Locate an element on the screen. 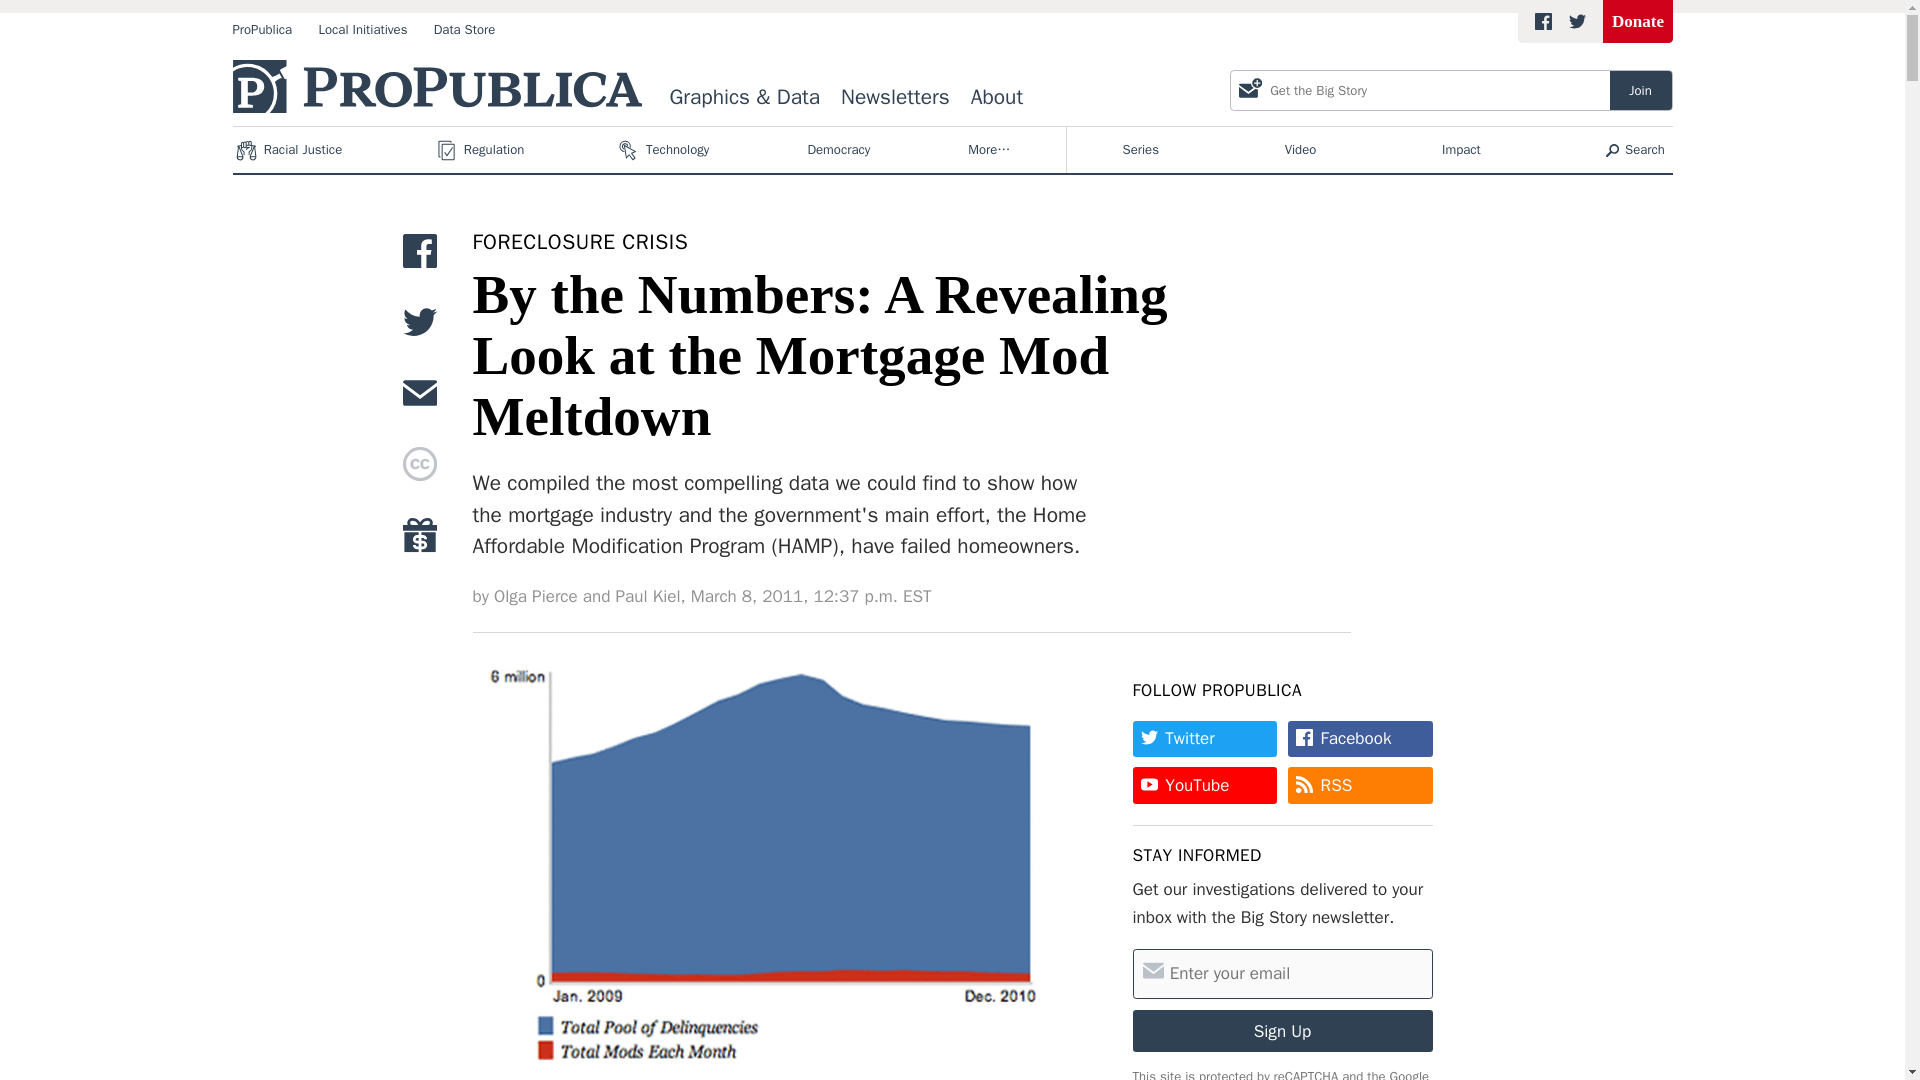  Racial Justice is located at coordinates (290, 150).